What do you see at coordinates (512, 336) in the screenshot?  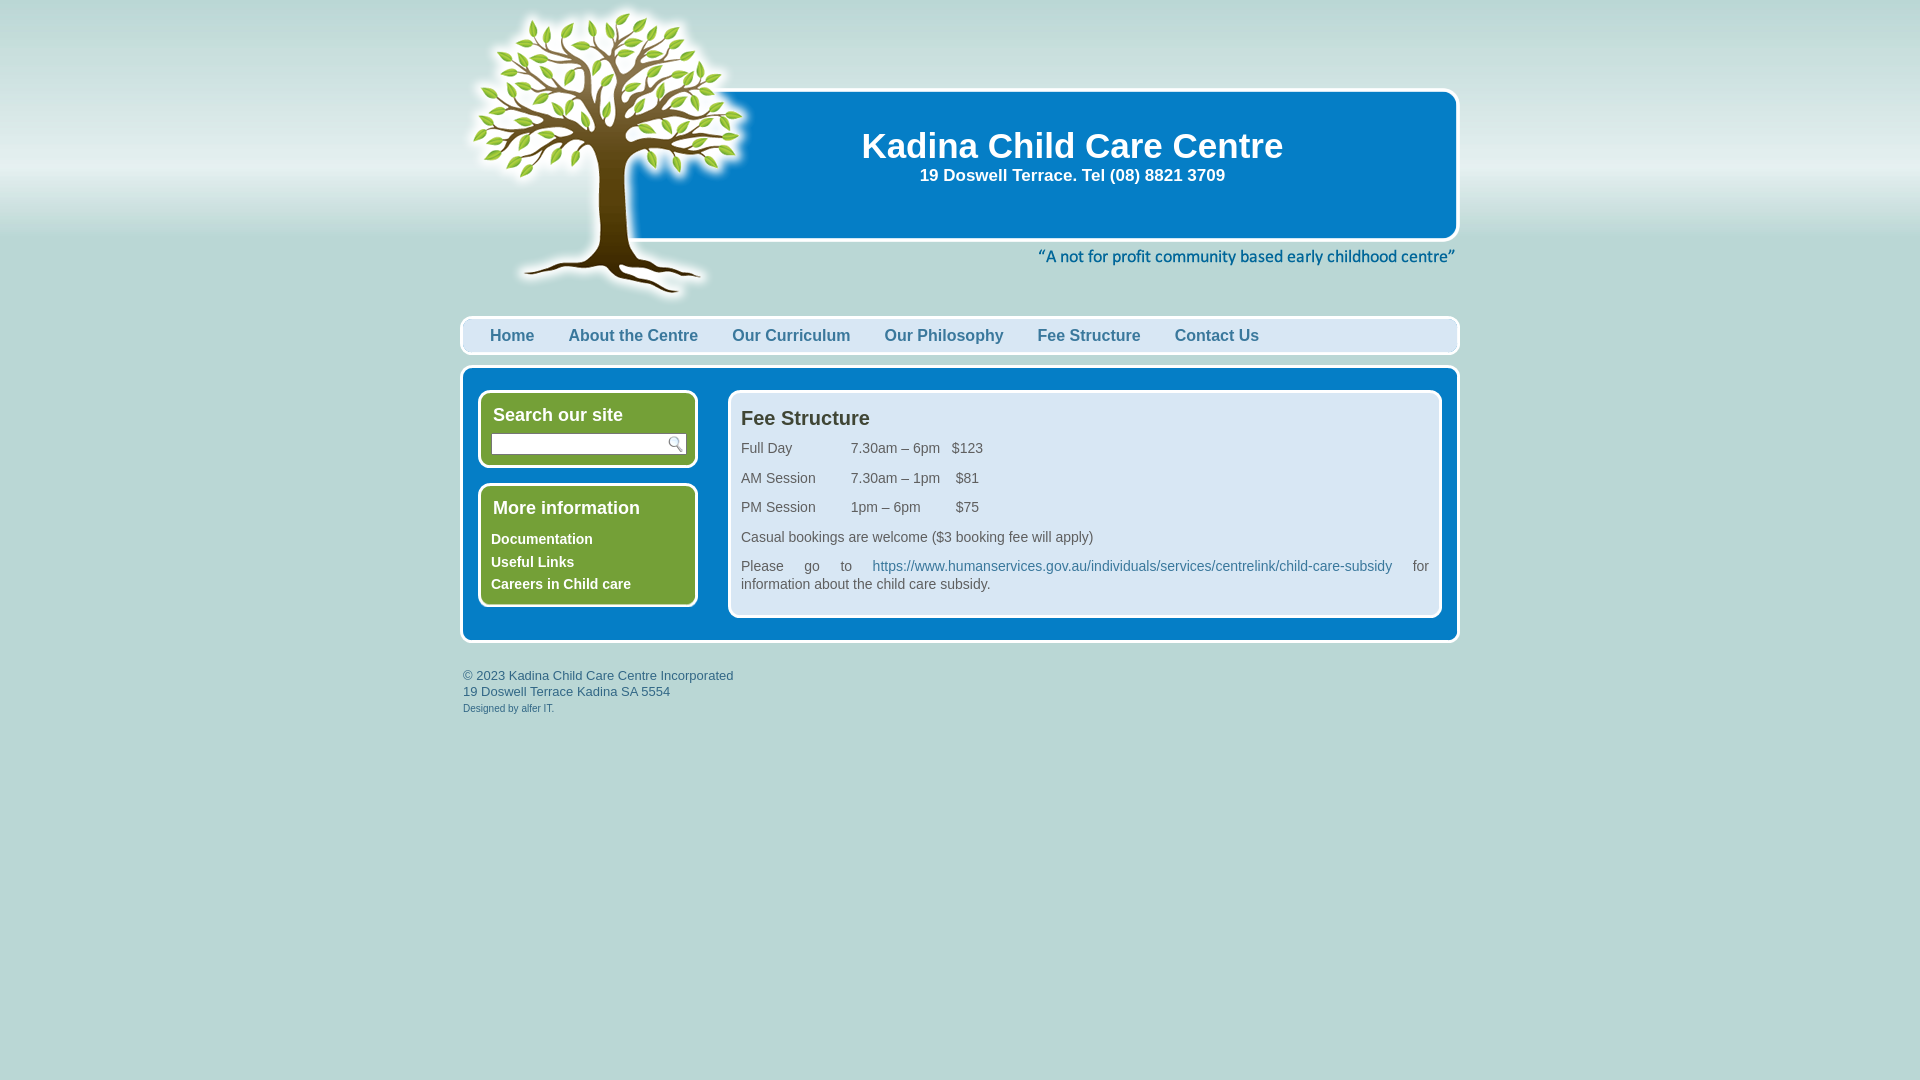 I see `Home` at bounding box center [512, 336].